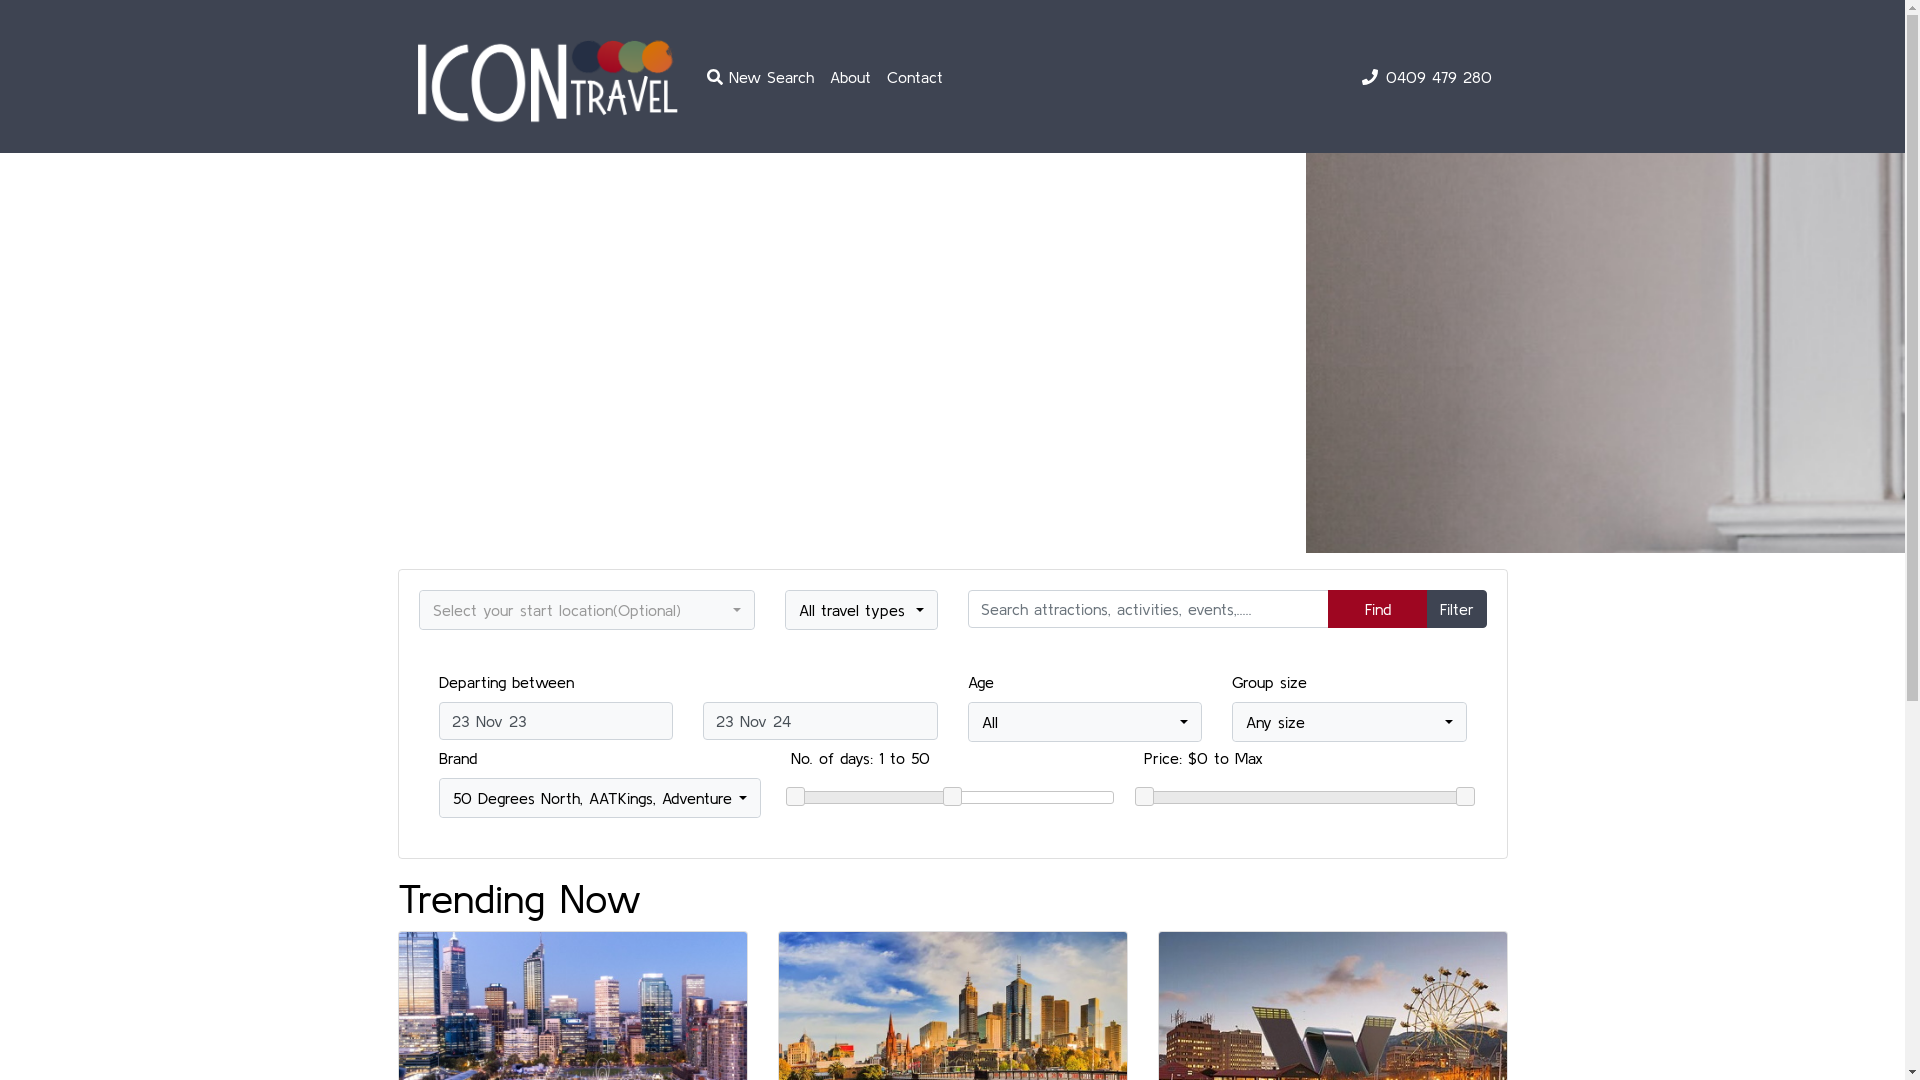 The width and height of the screenshot is (1920, 1080). Describe the element at coordinates (1456, 609) in the screenshot. I see `Filter` at that location.